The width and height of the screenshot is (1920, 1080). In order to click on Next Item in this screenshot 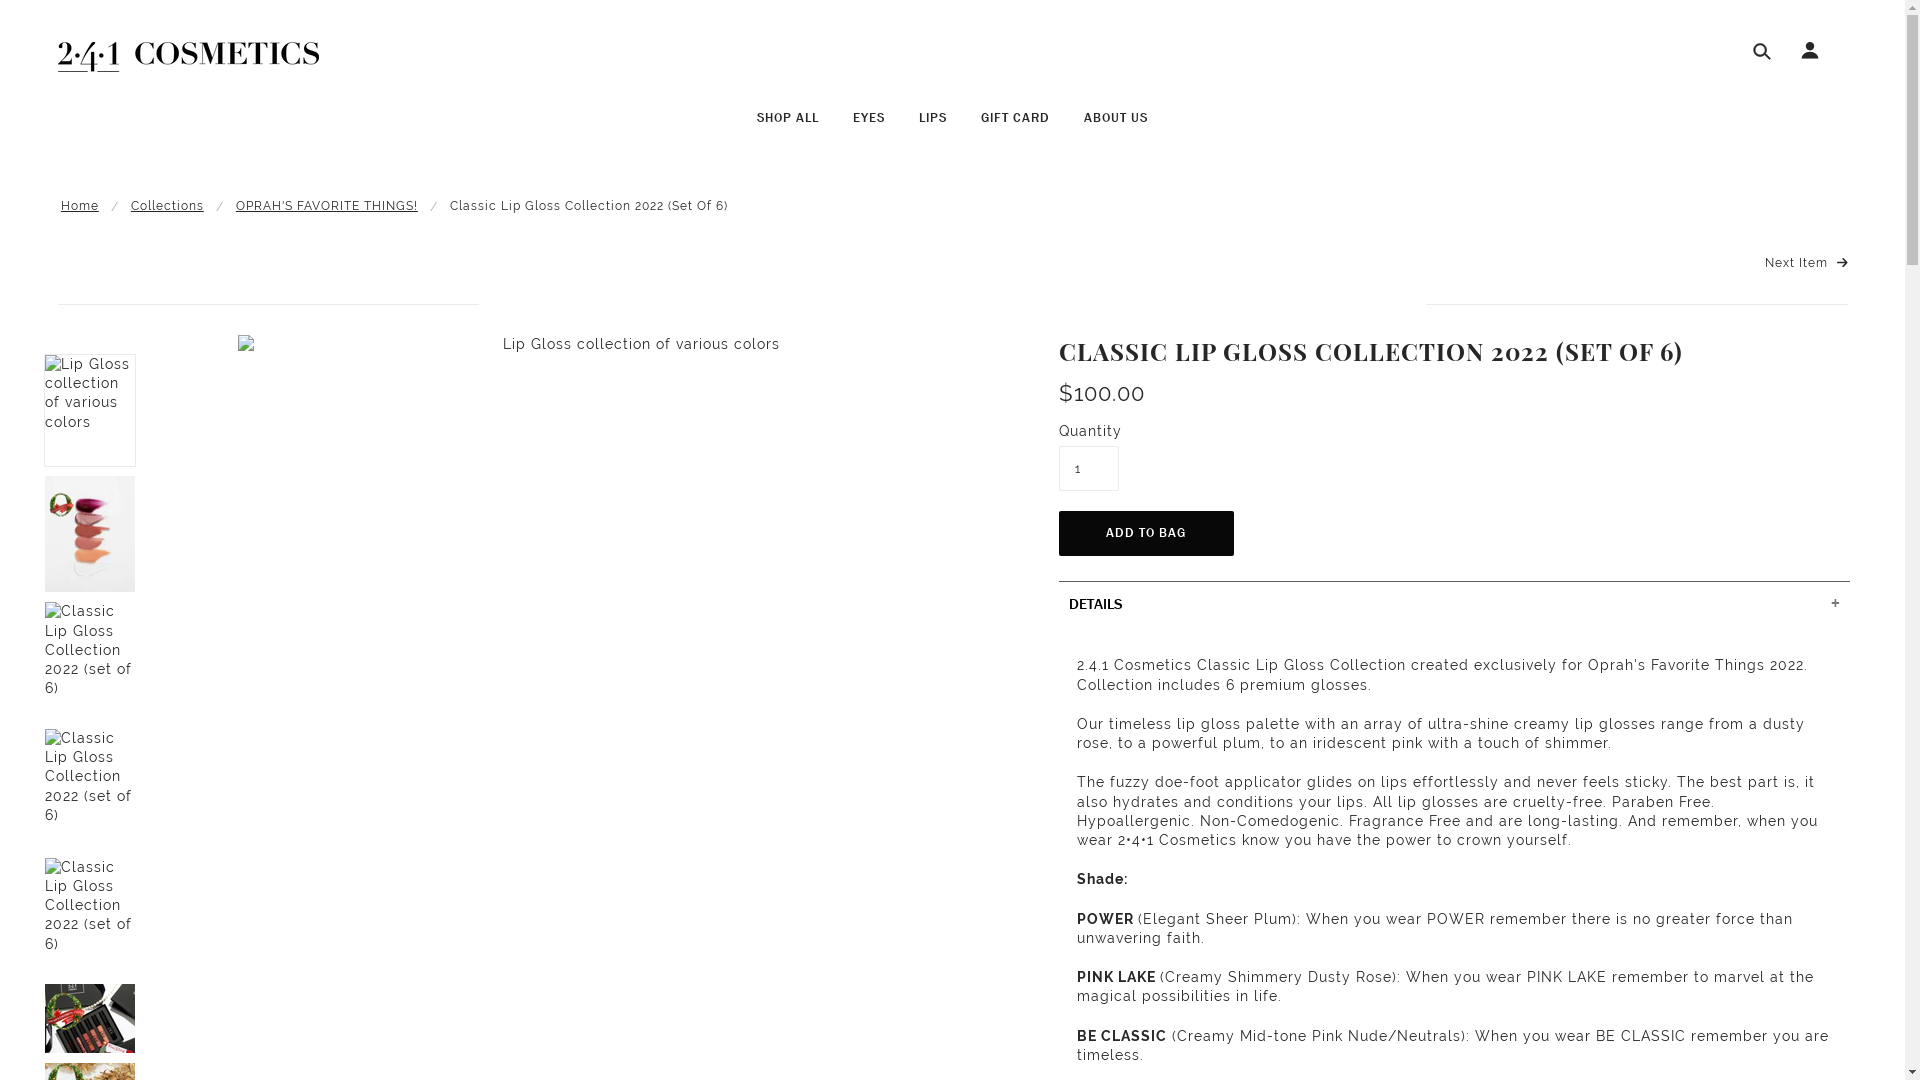, I will do `click(1806, 264)`.